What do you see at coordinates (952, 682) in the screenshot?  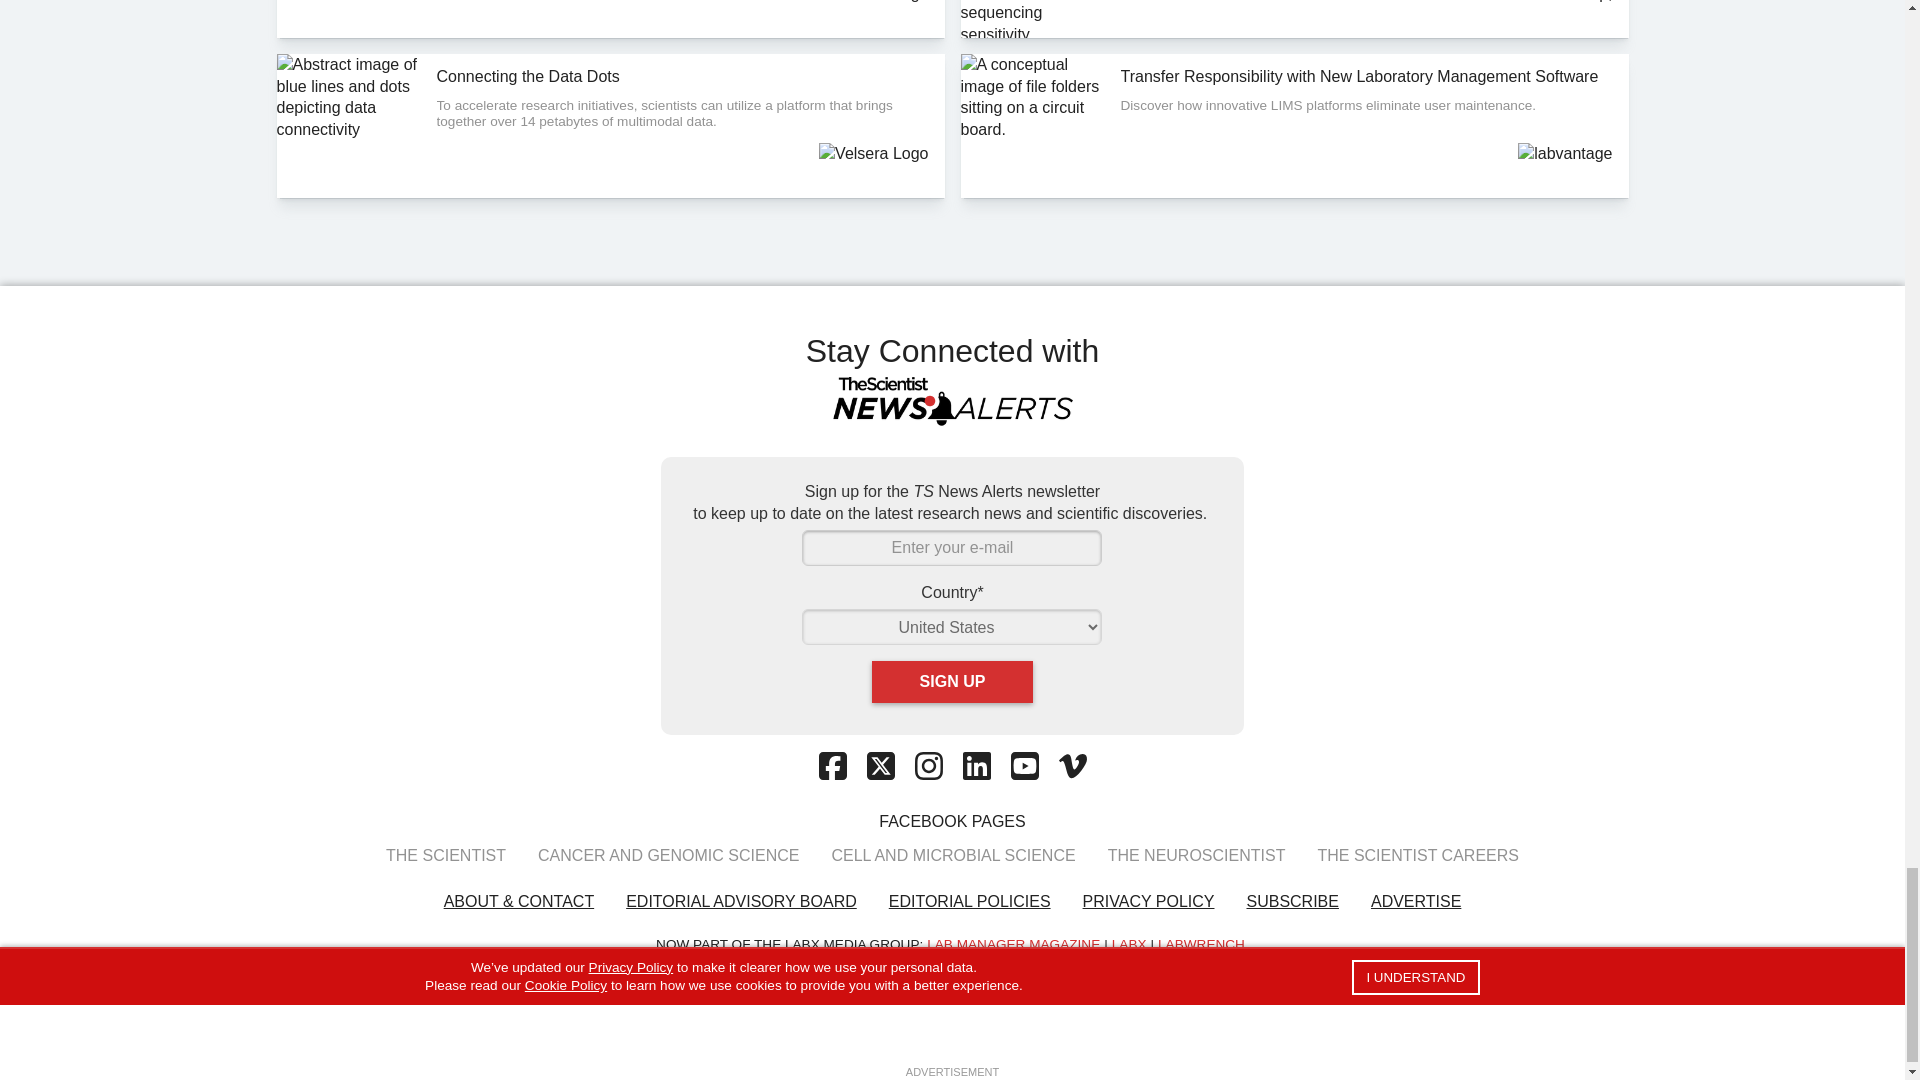 I see `Sign Up` at bounding box center [952, 682].